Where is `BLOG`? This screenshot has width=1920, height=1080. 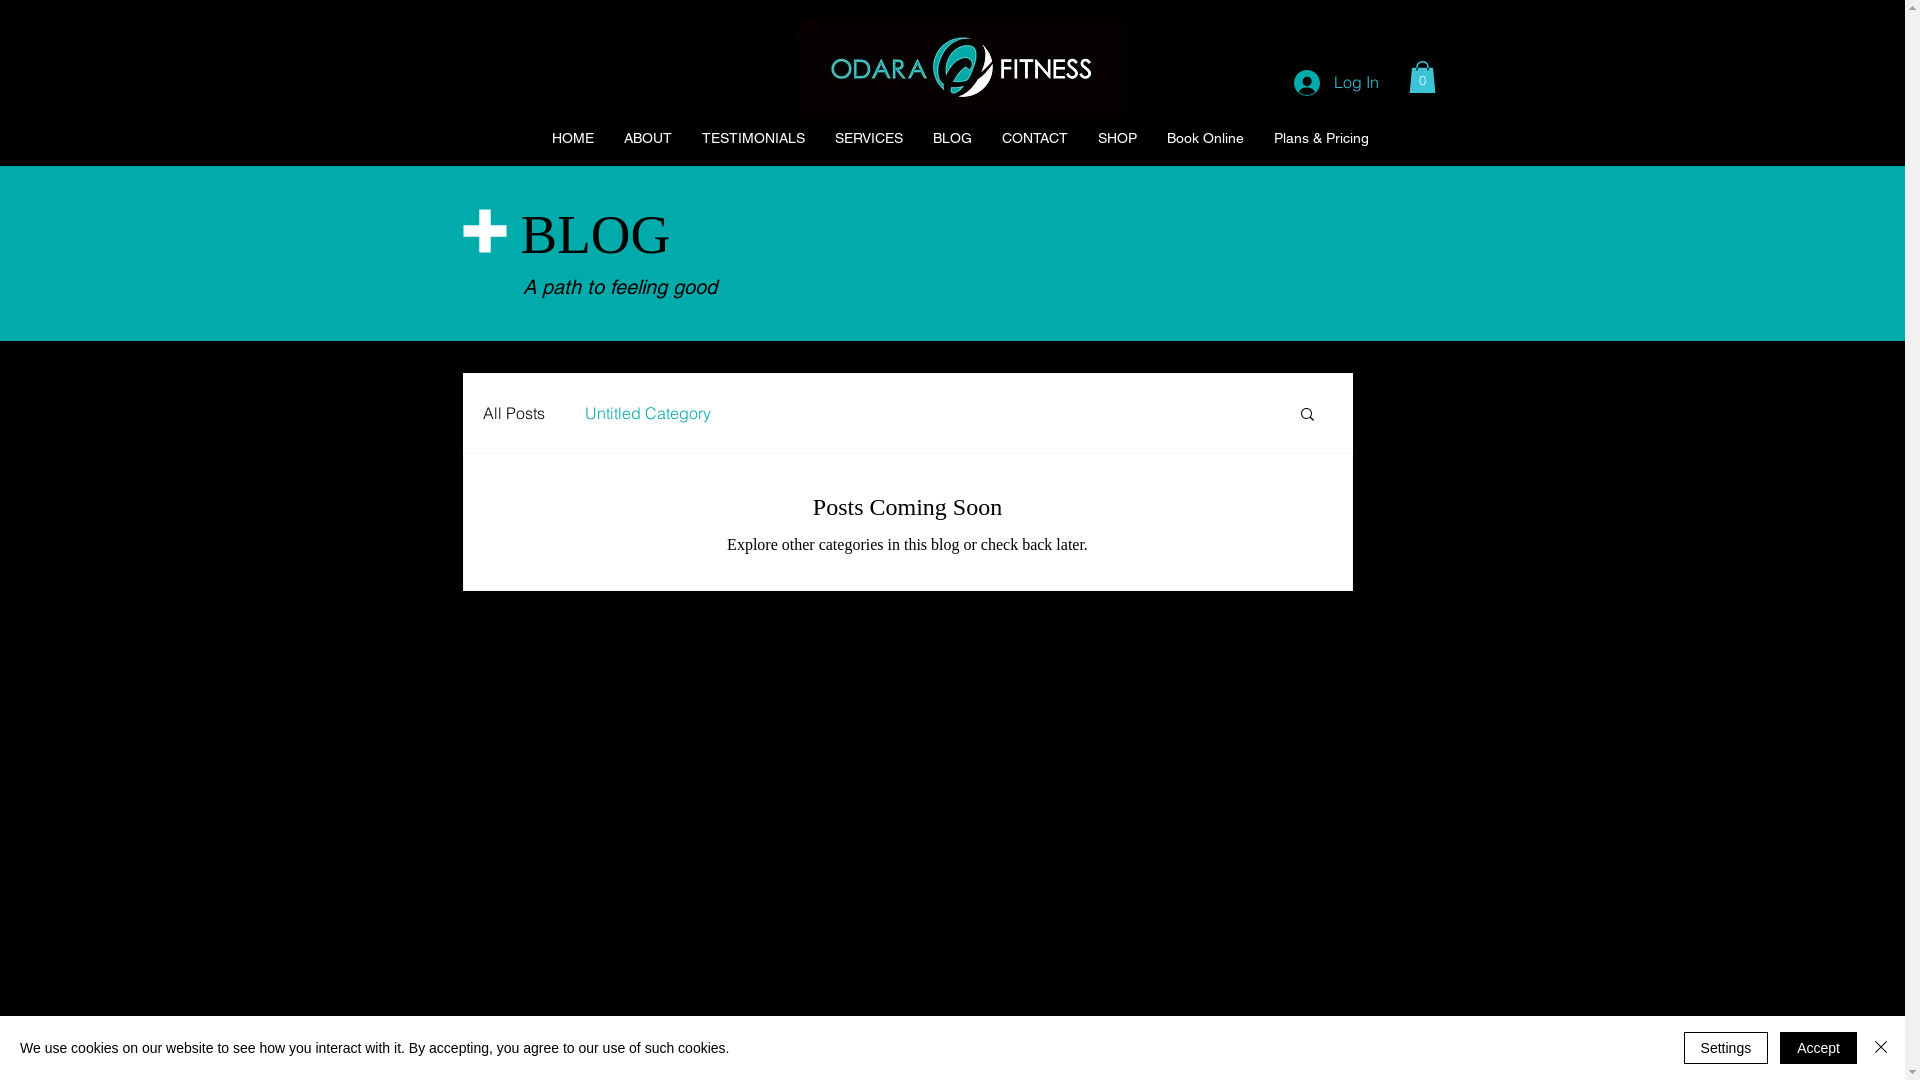
BLOG is located at coordinates (950, 138).